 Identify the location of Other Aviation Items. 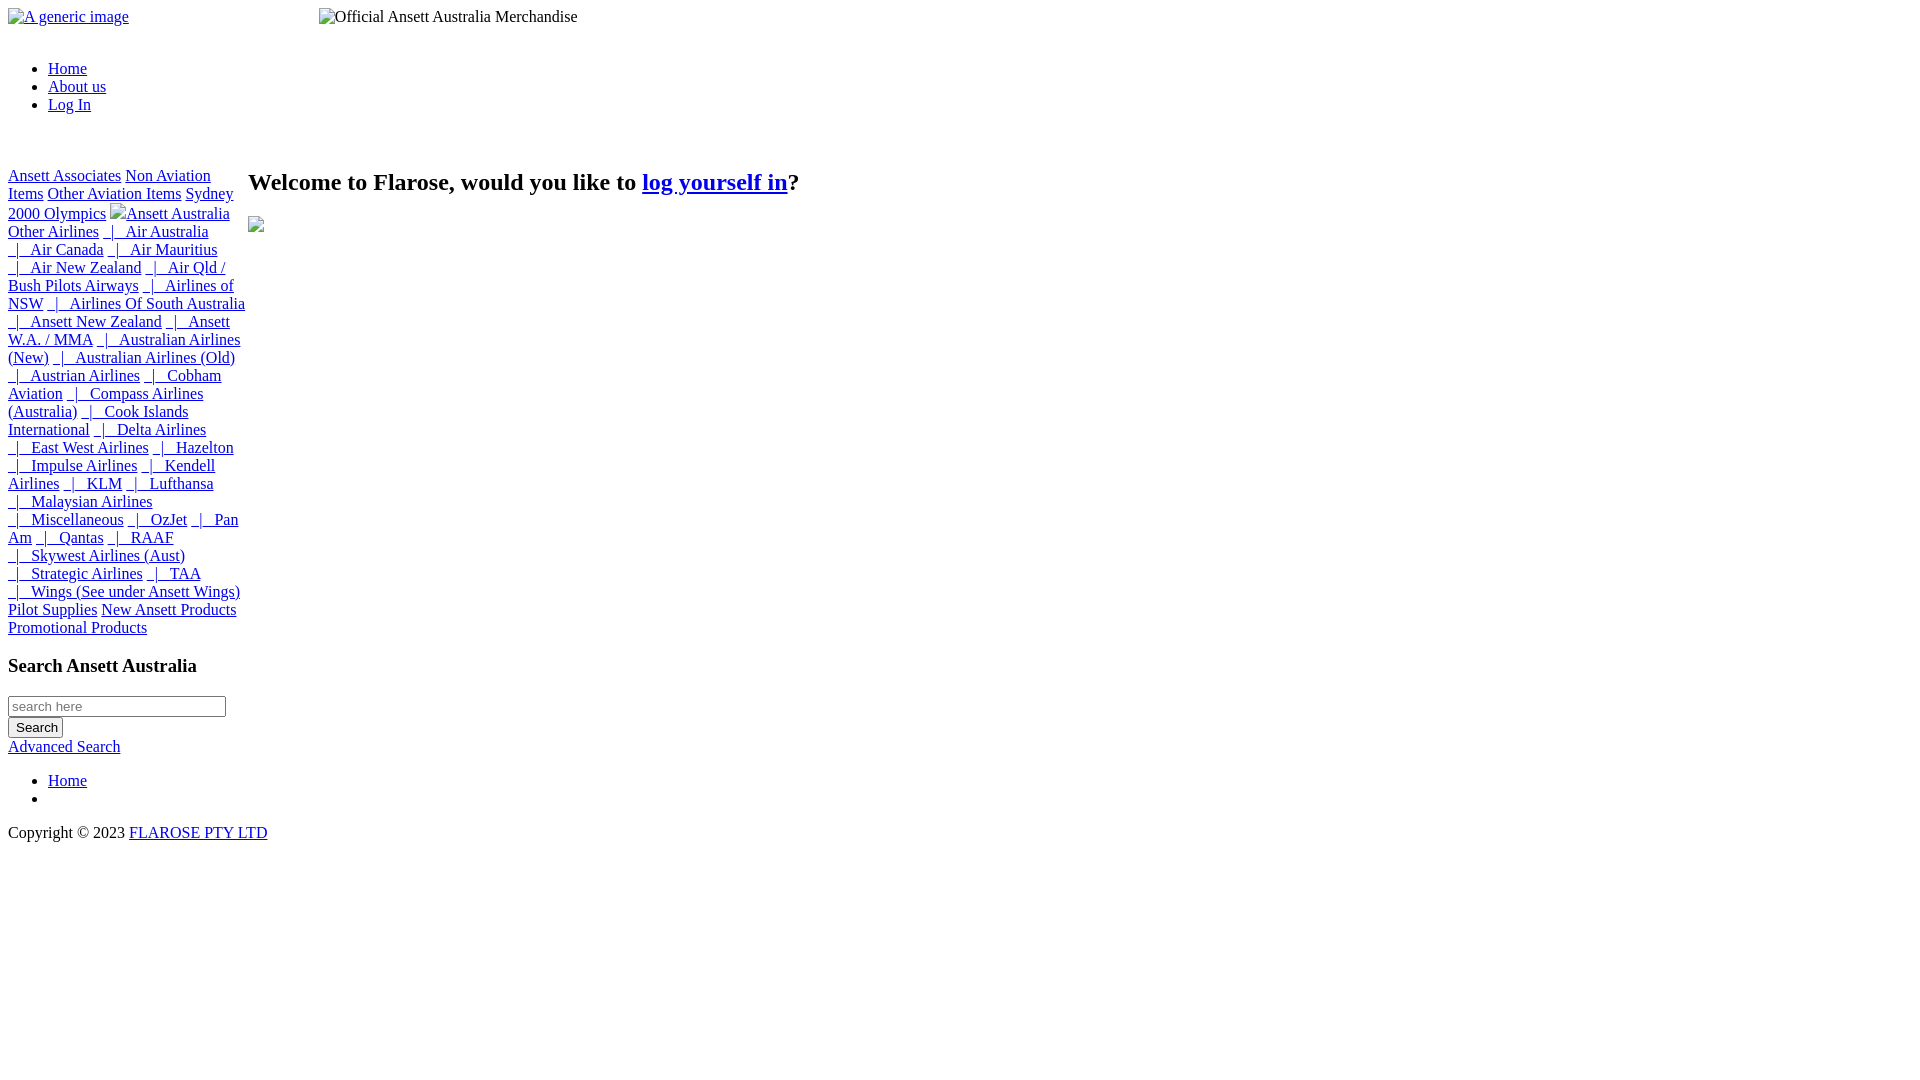
(115, 194).